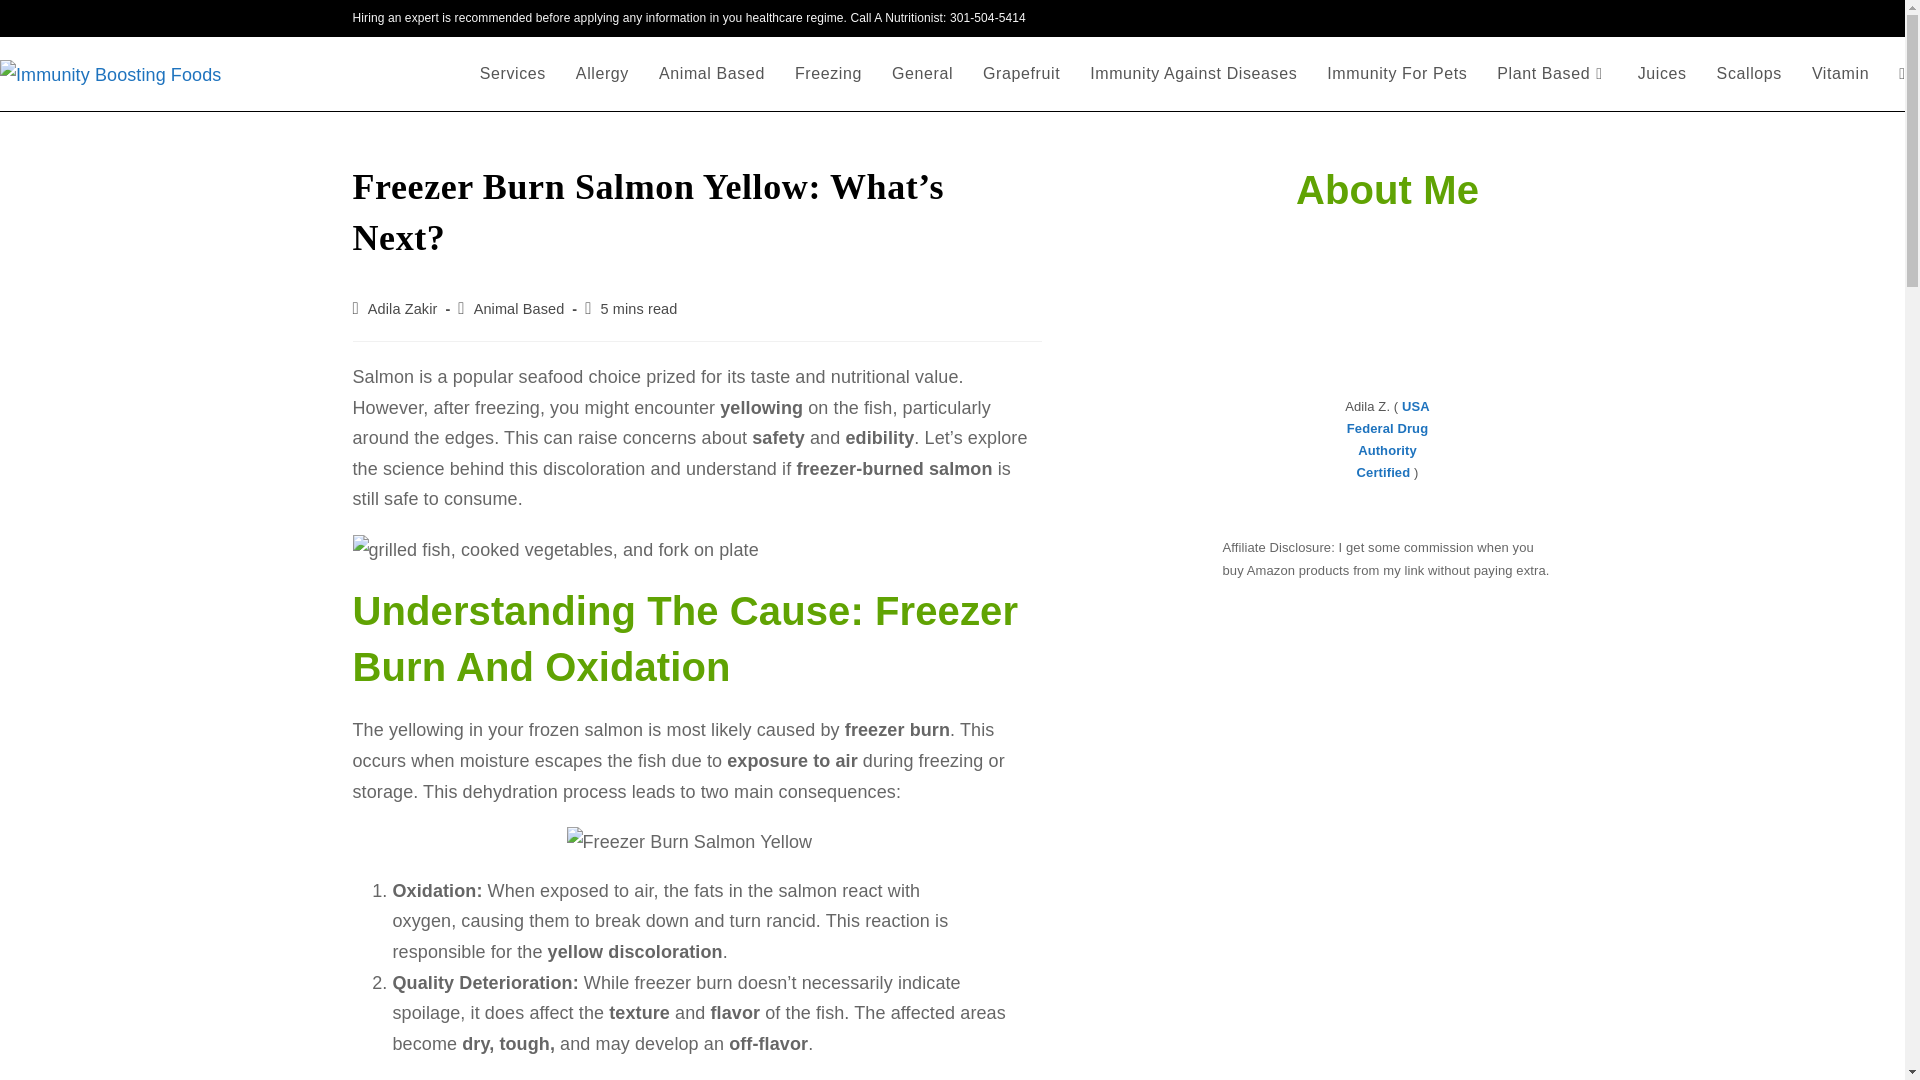  I want to click on Immunity Against Diseases, so click(1193, 74).